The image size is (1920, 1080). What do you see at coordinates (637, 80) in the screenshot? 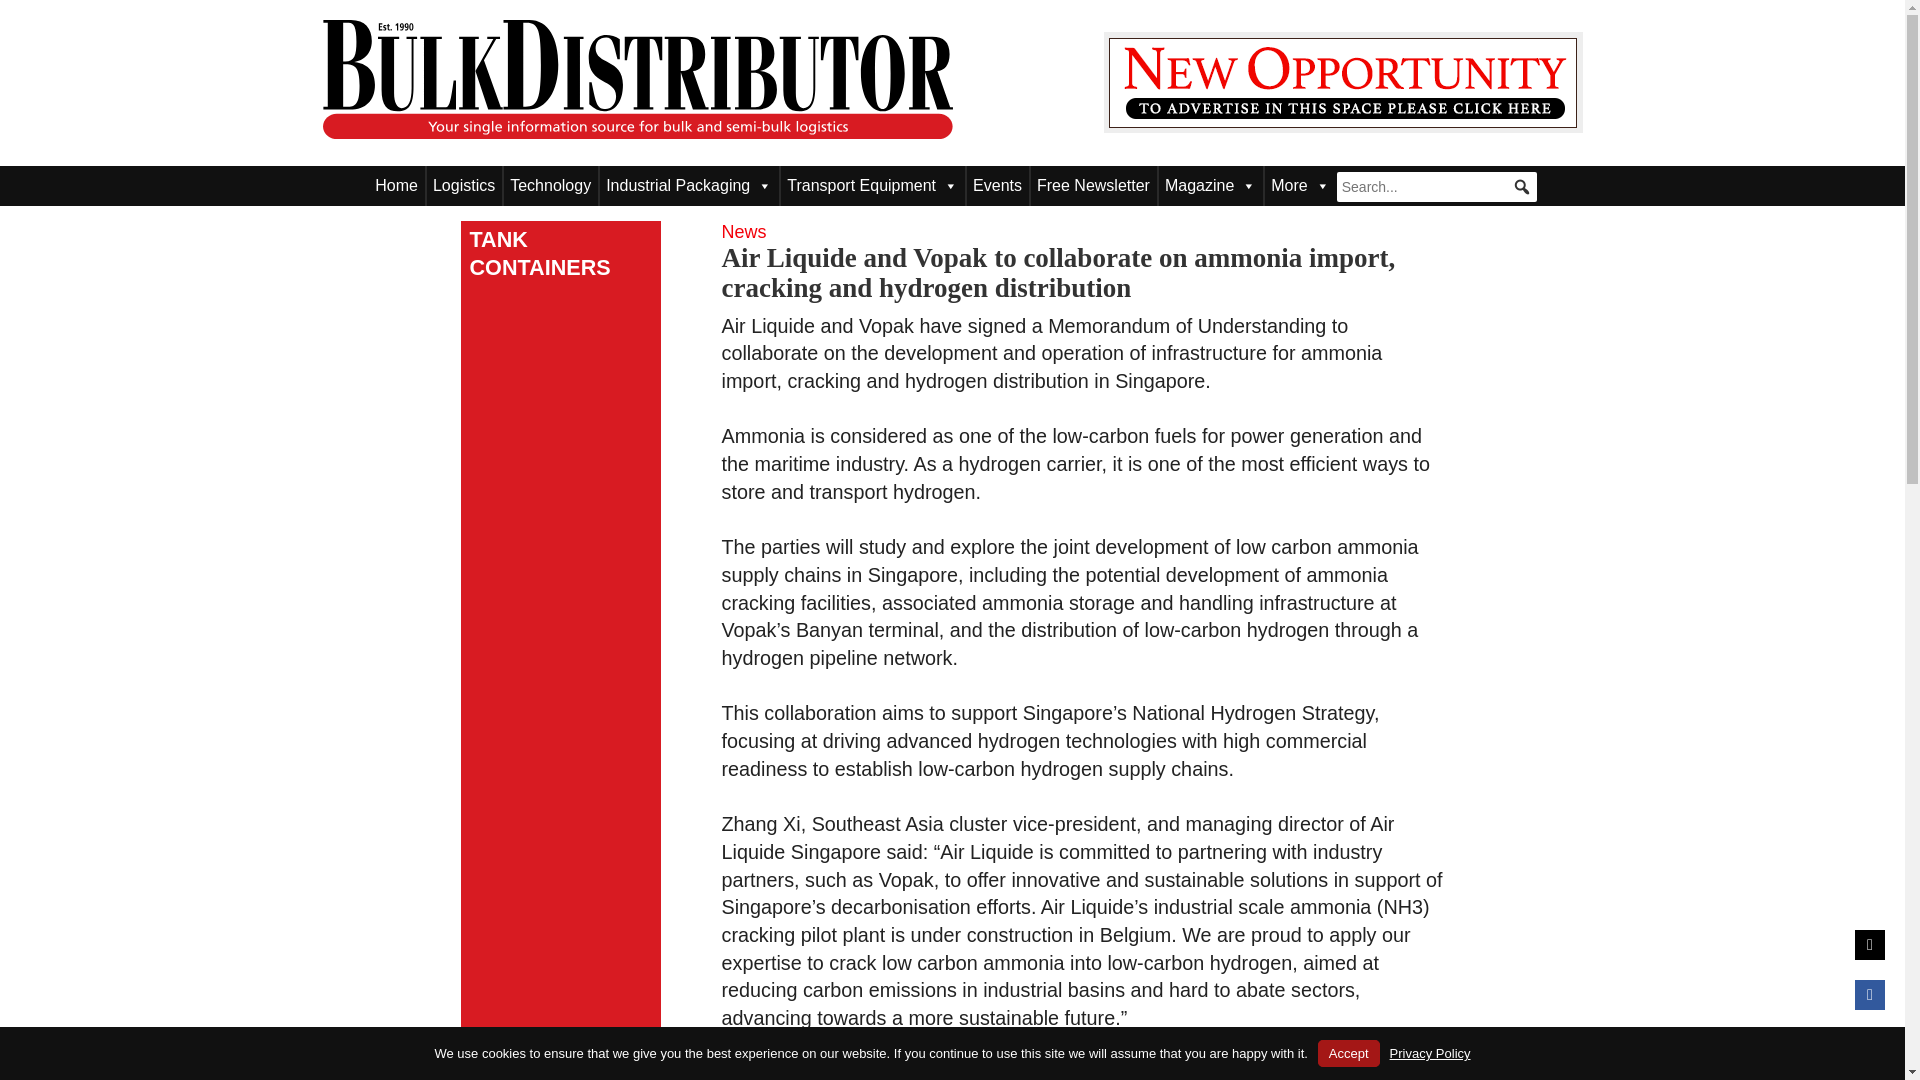
I see `Bulk Distributor` at bounding box center [637, 80].